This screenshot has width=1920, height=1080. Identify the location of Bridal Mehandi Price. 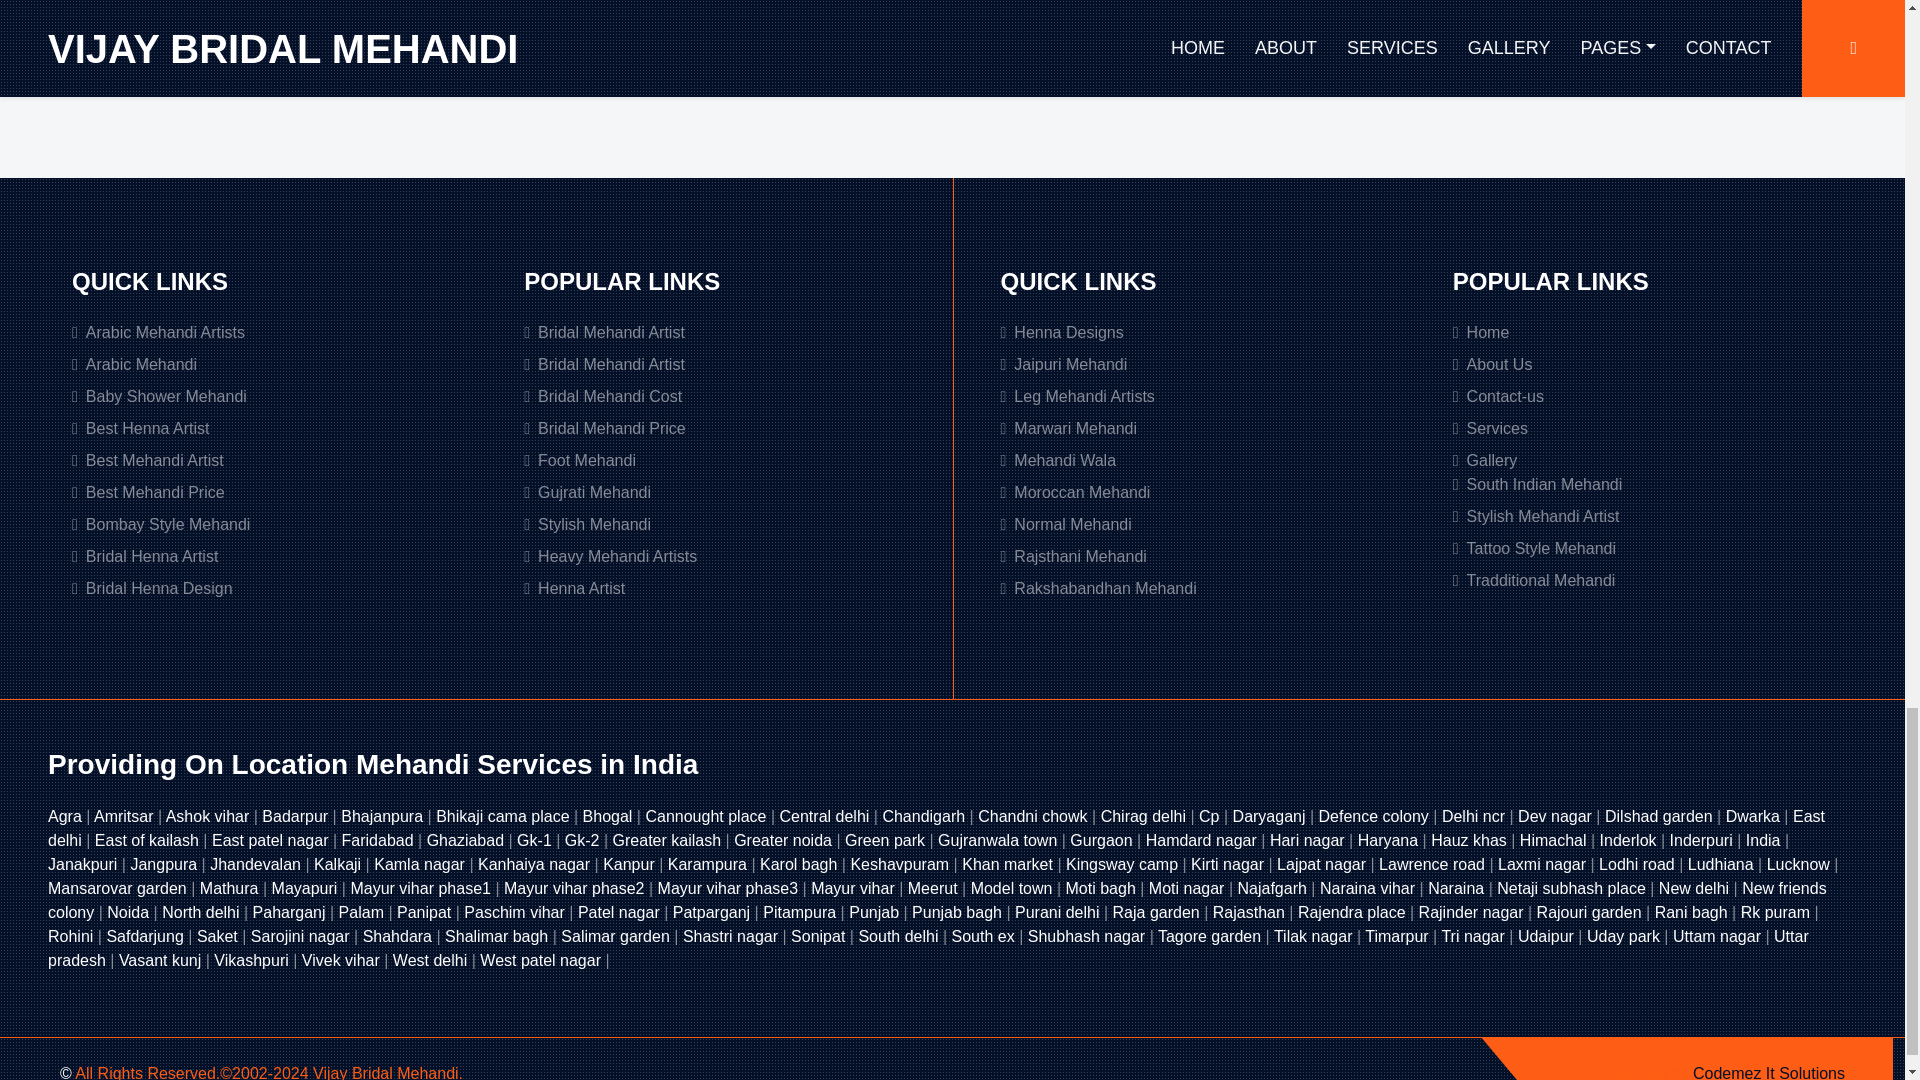
(726, 428).